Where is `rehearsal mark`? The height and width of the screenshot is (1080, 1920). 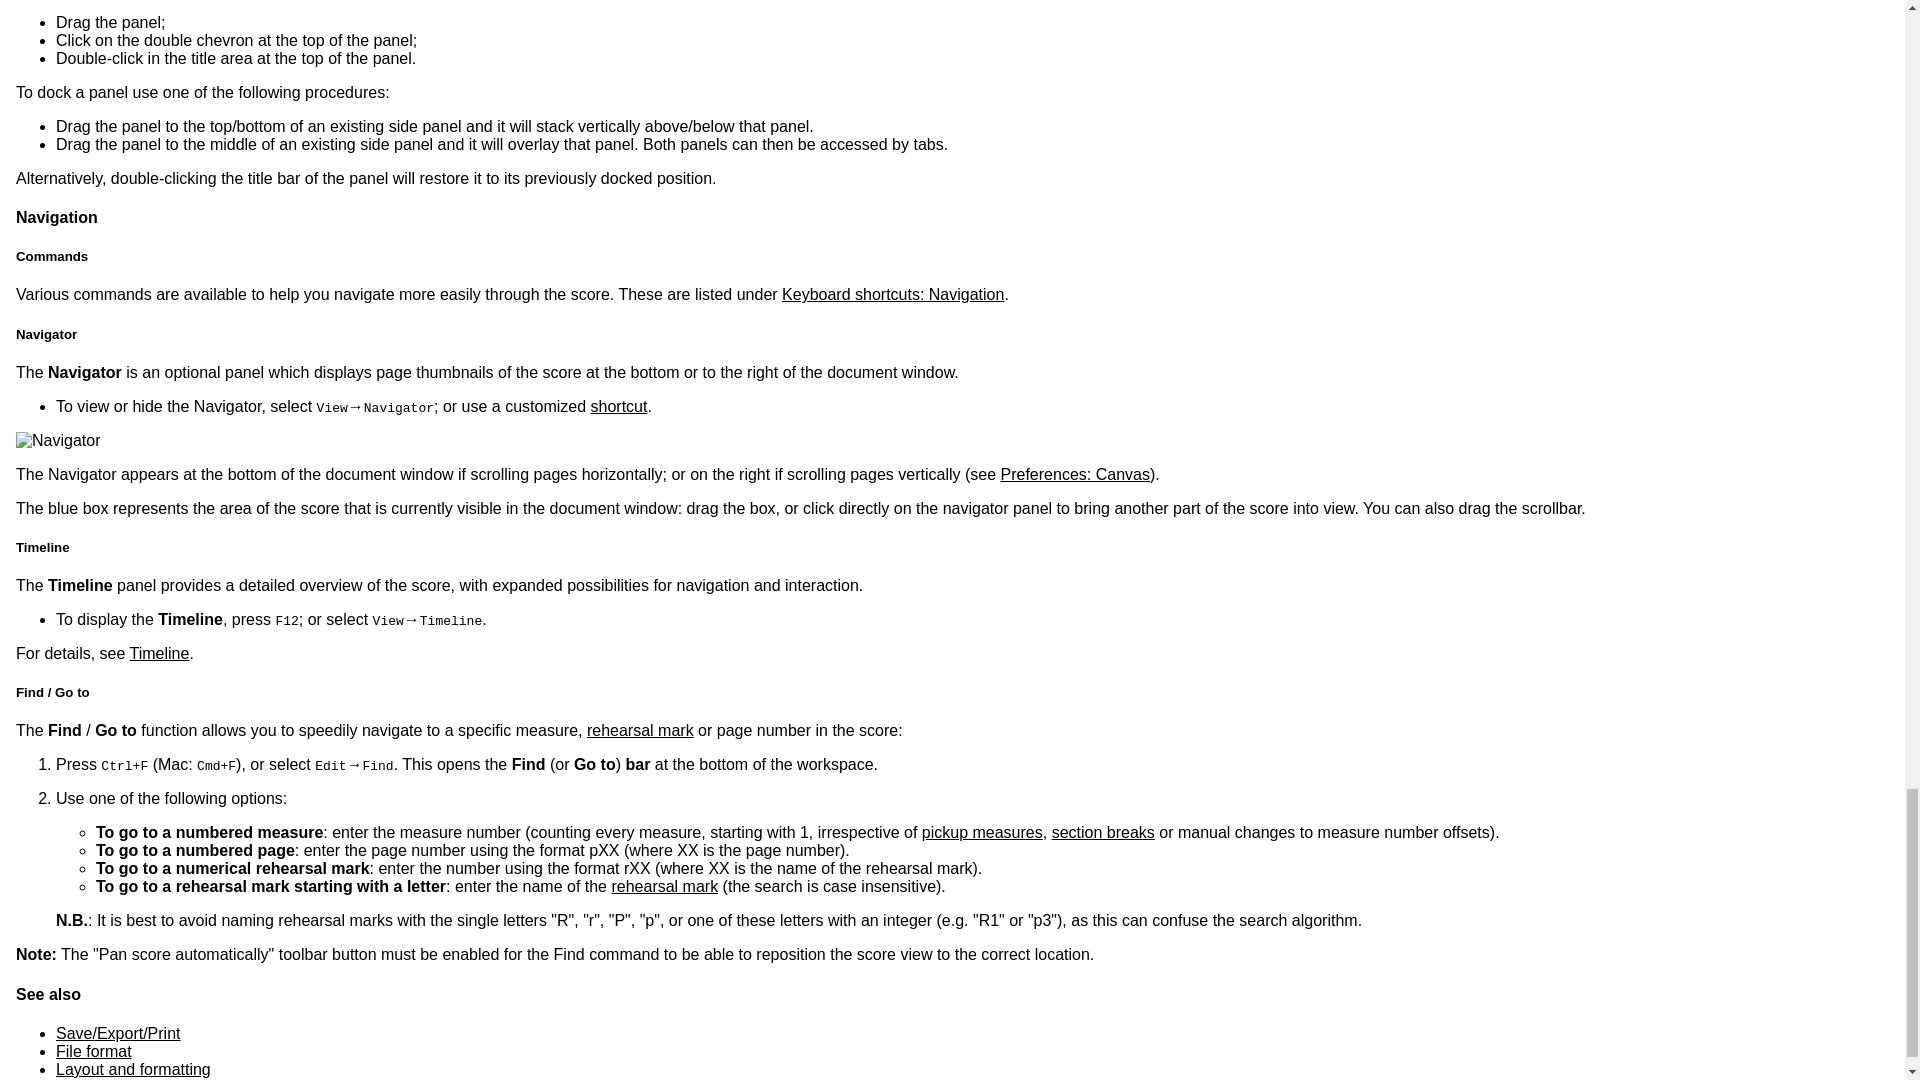
rehearsal mark is located at coordinates (664, 886).